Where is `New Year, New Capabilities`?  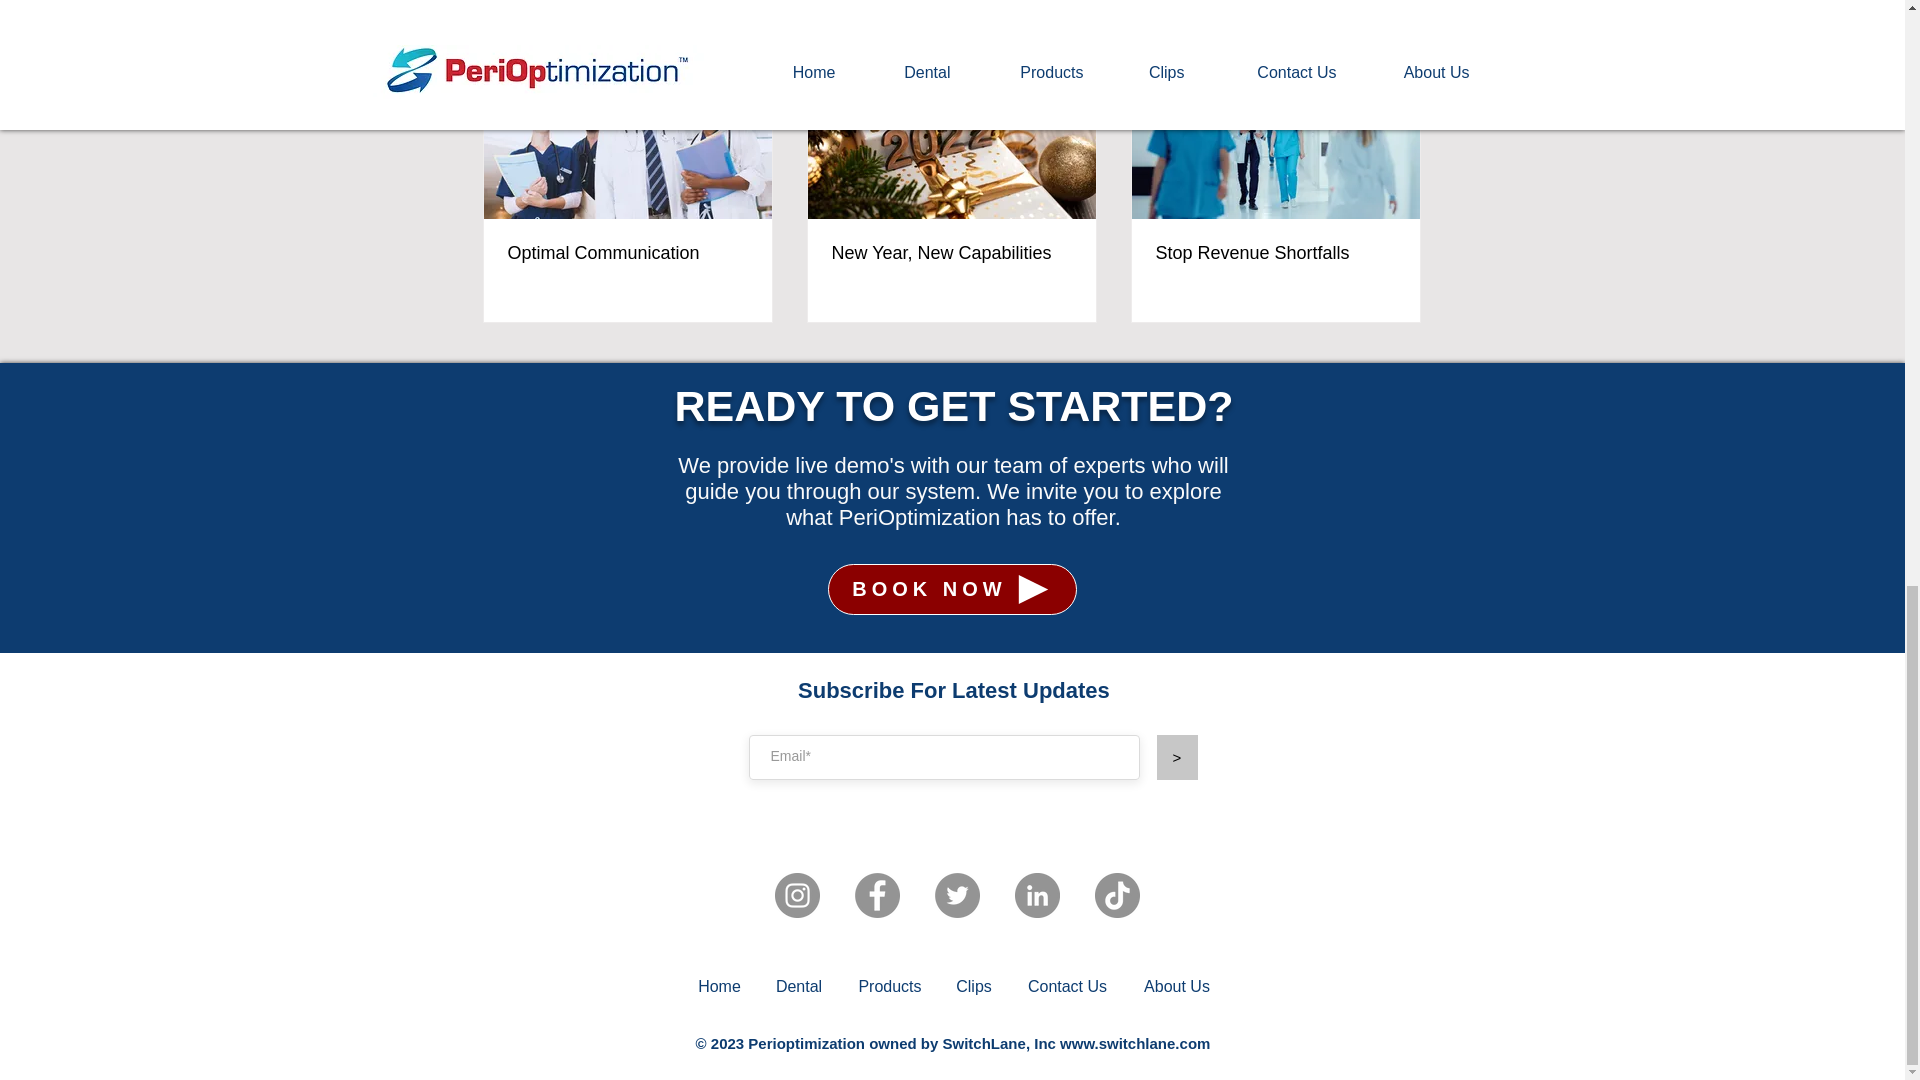 New Year, New Capabilities is located at coordinates (951, 253).